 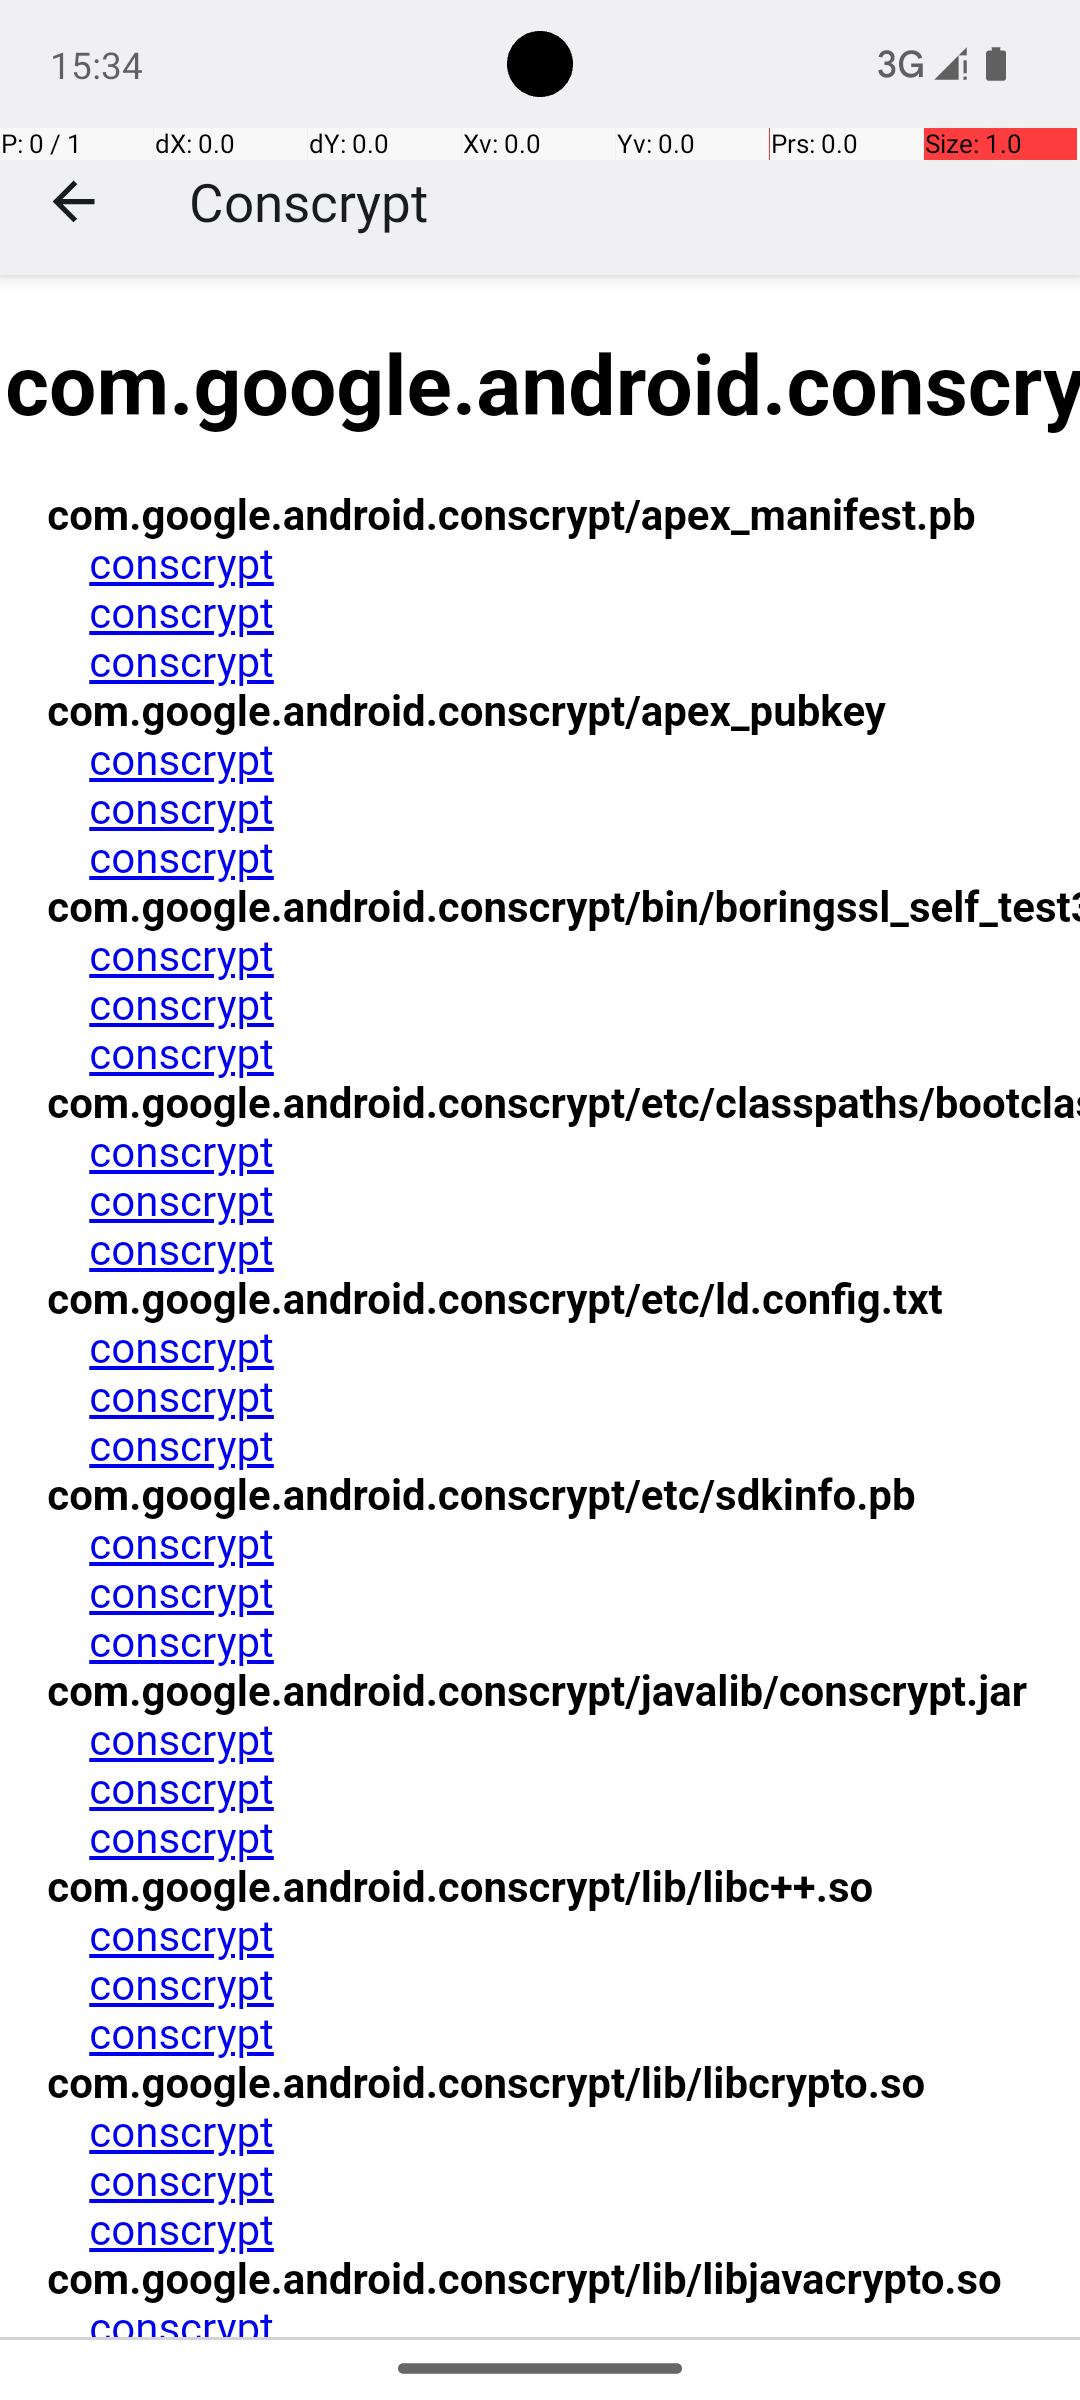 I want to click on conscrypt, so click(x=180, y=564).